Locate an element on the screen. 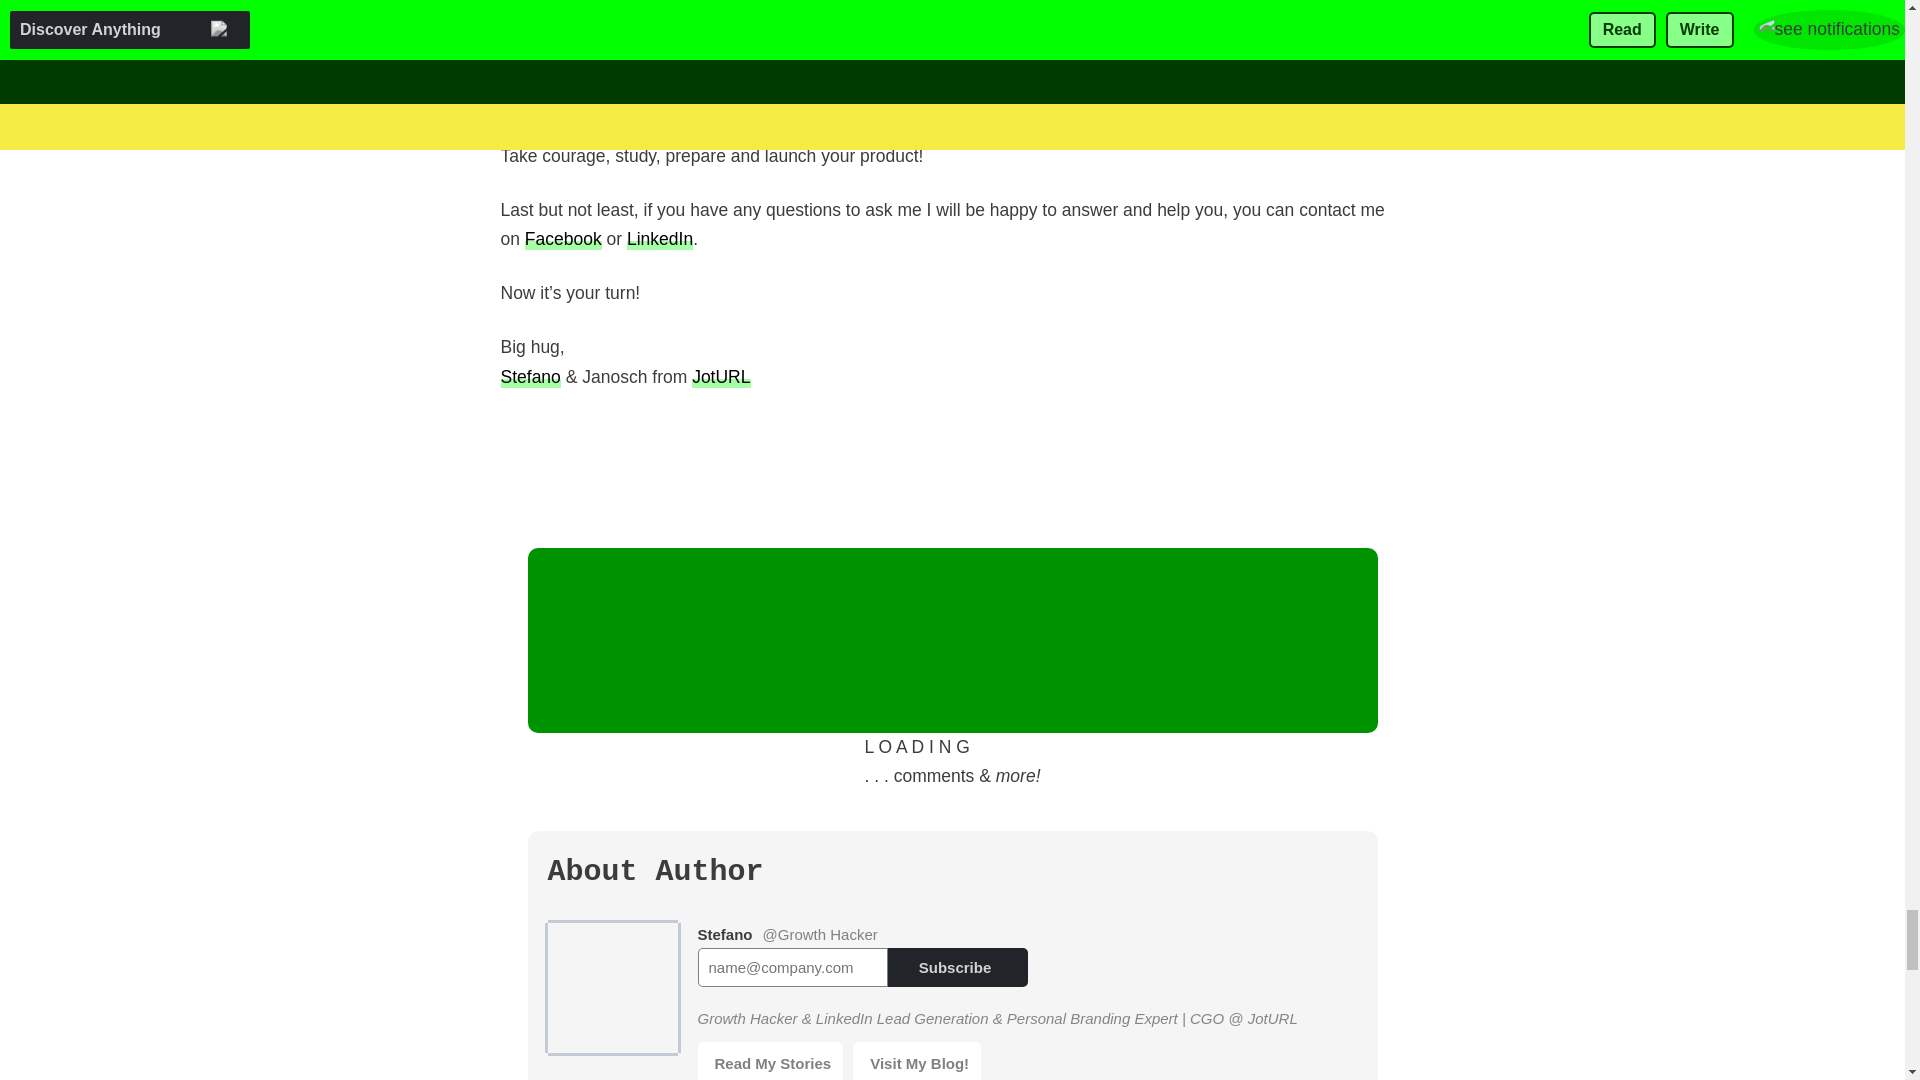 The image size is (1920, 1080). Stefano is located at coordinates (530, 376).